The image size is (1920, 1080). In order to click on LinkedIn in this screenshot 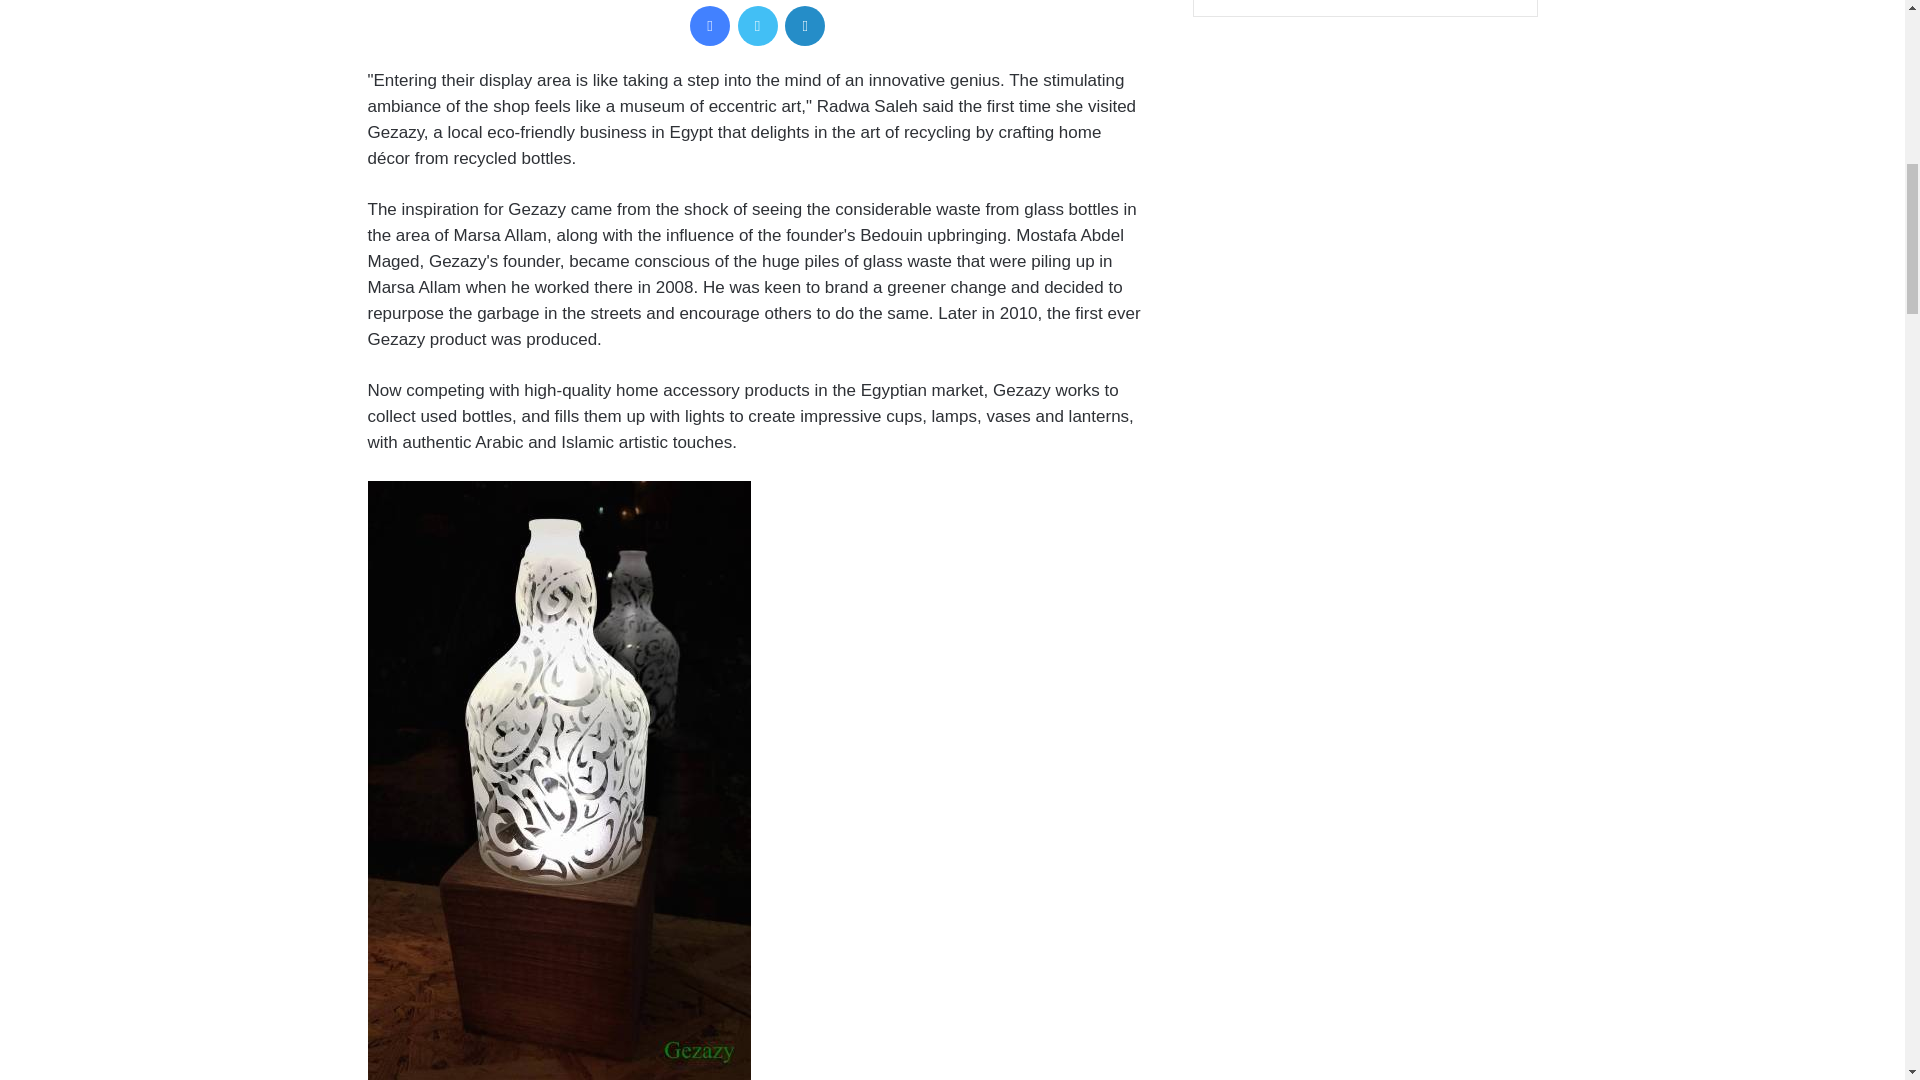, I will do `click(805, 26)`.